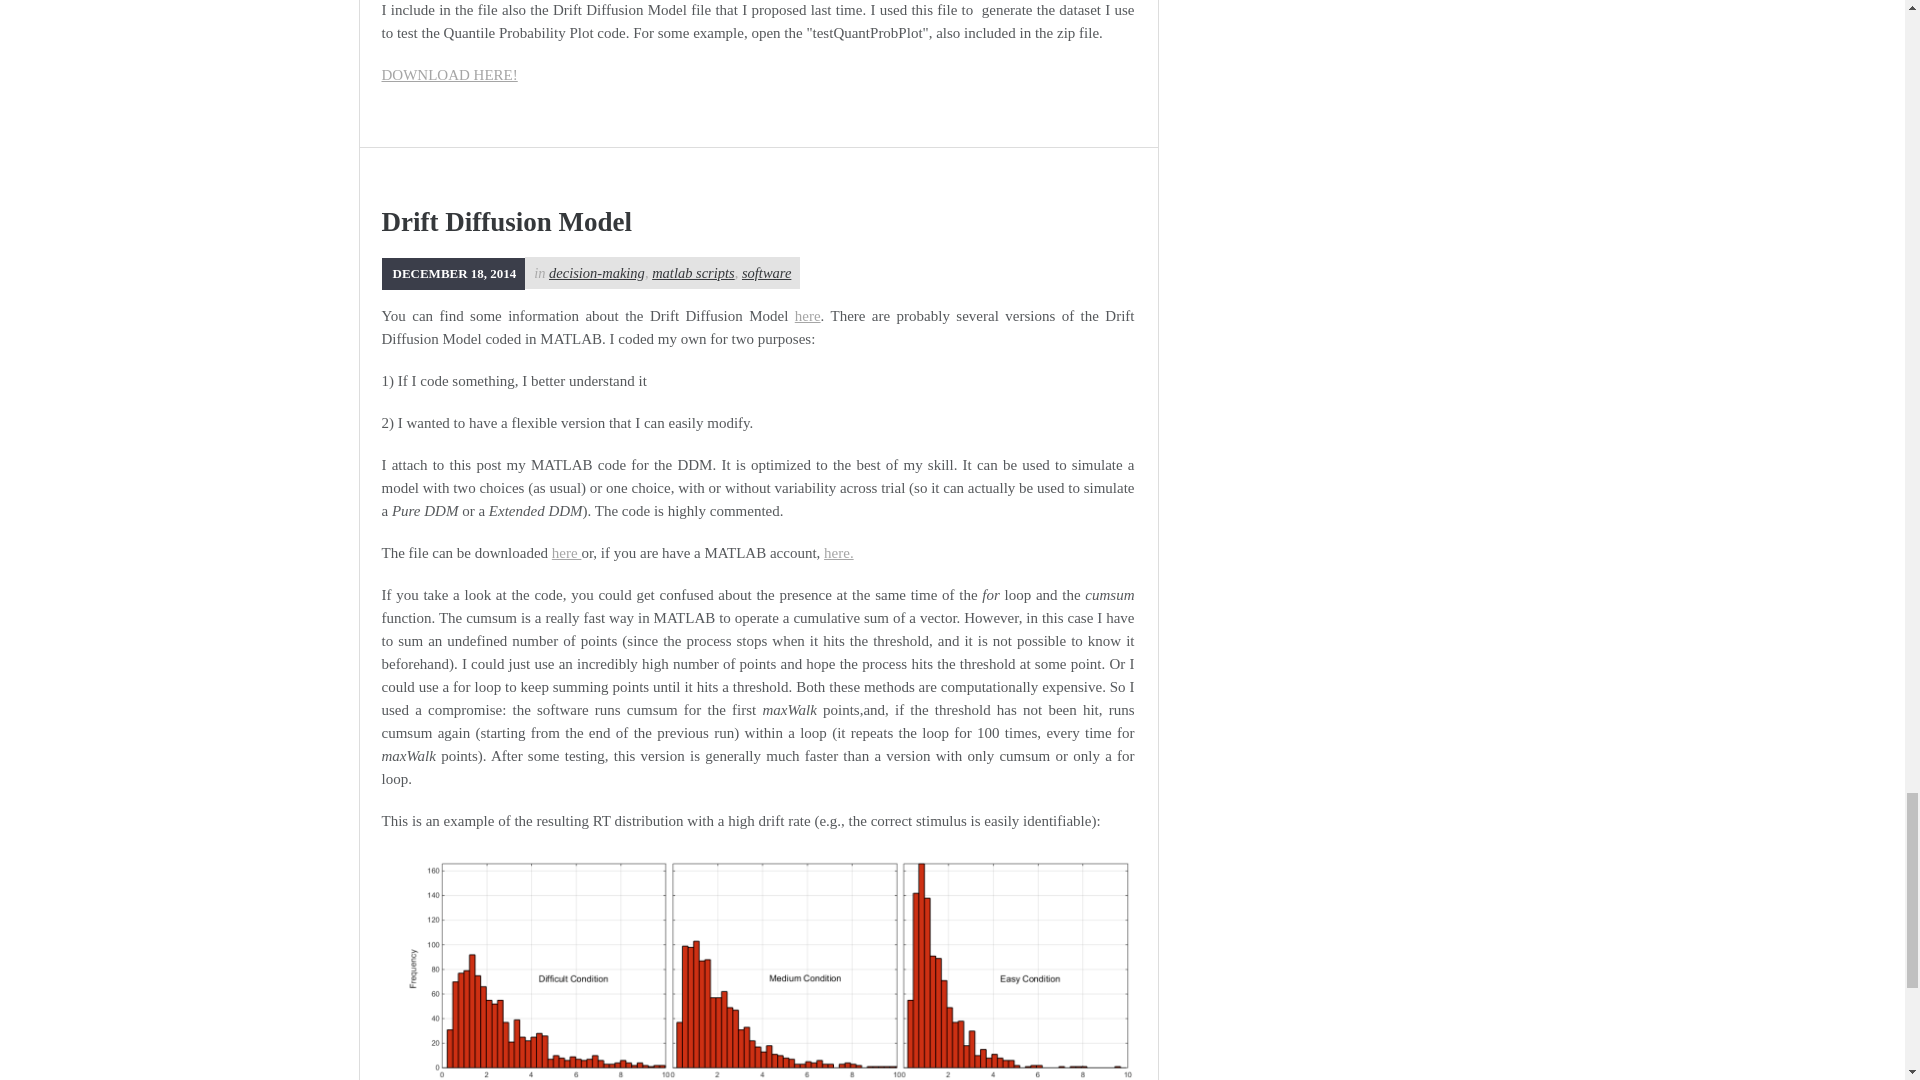  What do you see at coordinates (454, 272) in the screenshot?
I see `DECEMBER 18, 2014` at bounding box center [454, 272].